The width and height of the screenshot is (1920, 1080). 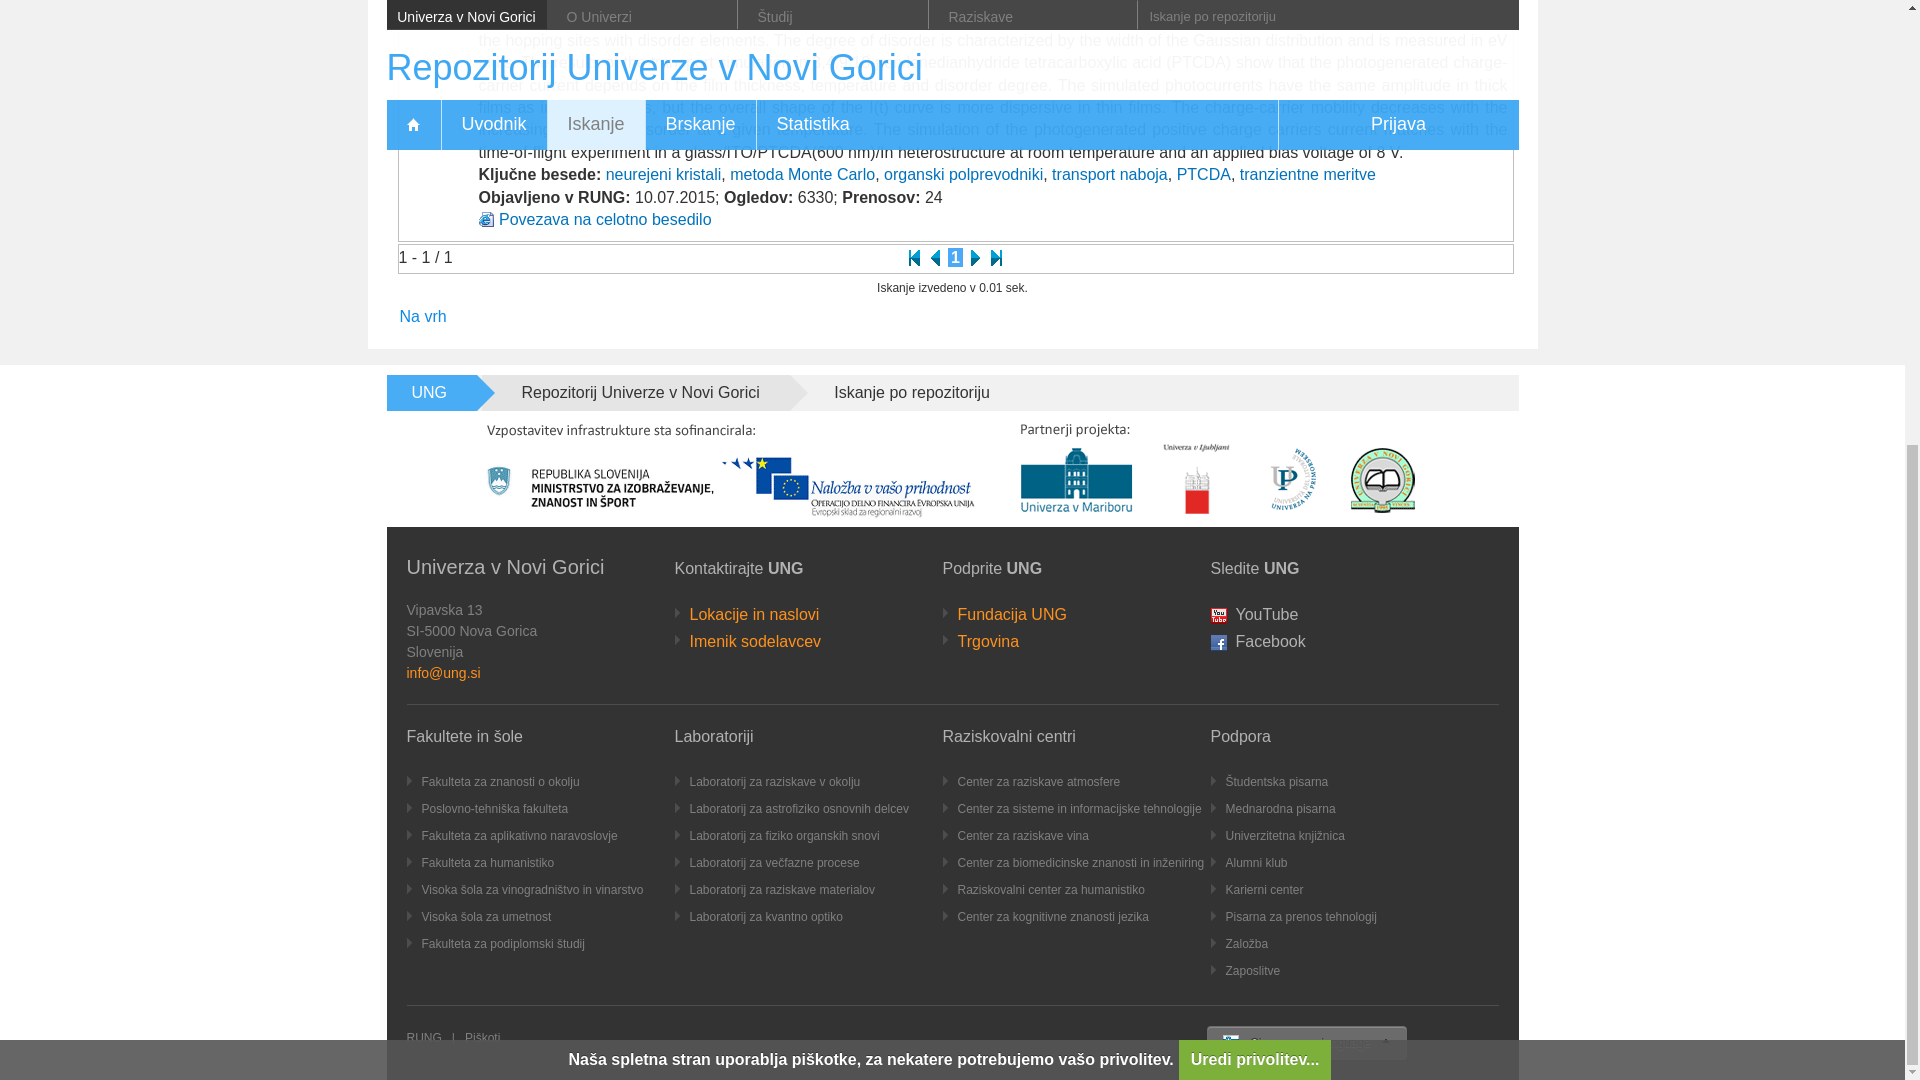 What do you see at coordinates (1110, 174) in the screenshot?
I see `transport naboja` at bounding box center [1110, 174].